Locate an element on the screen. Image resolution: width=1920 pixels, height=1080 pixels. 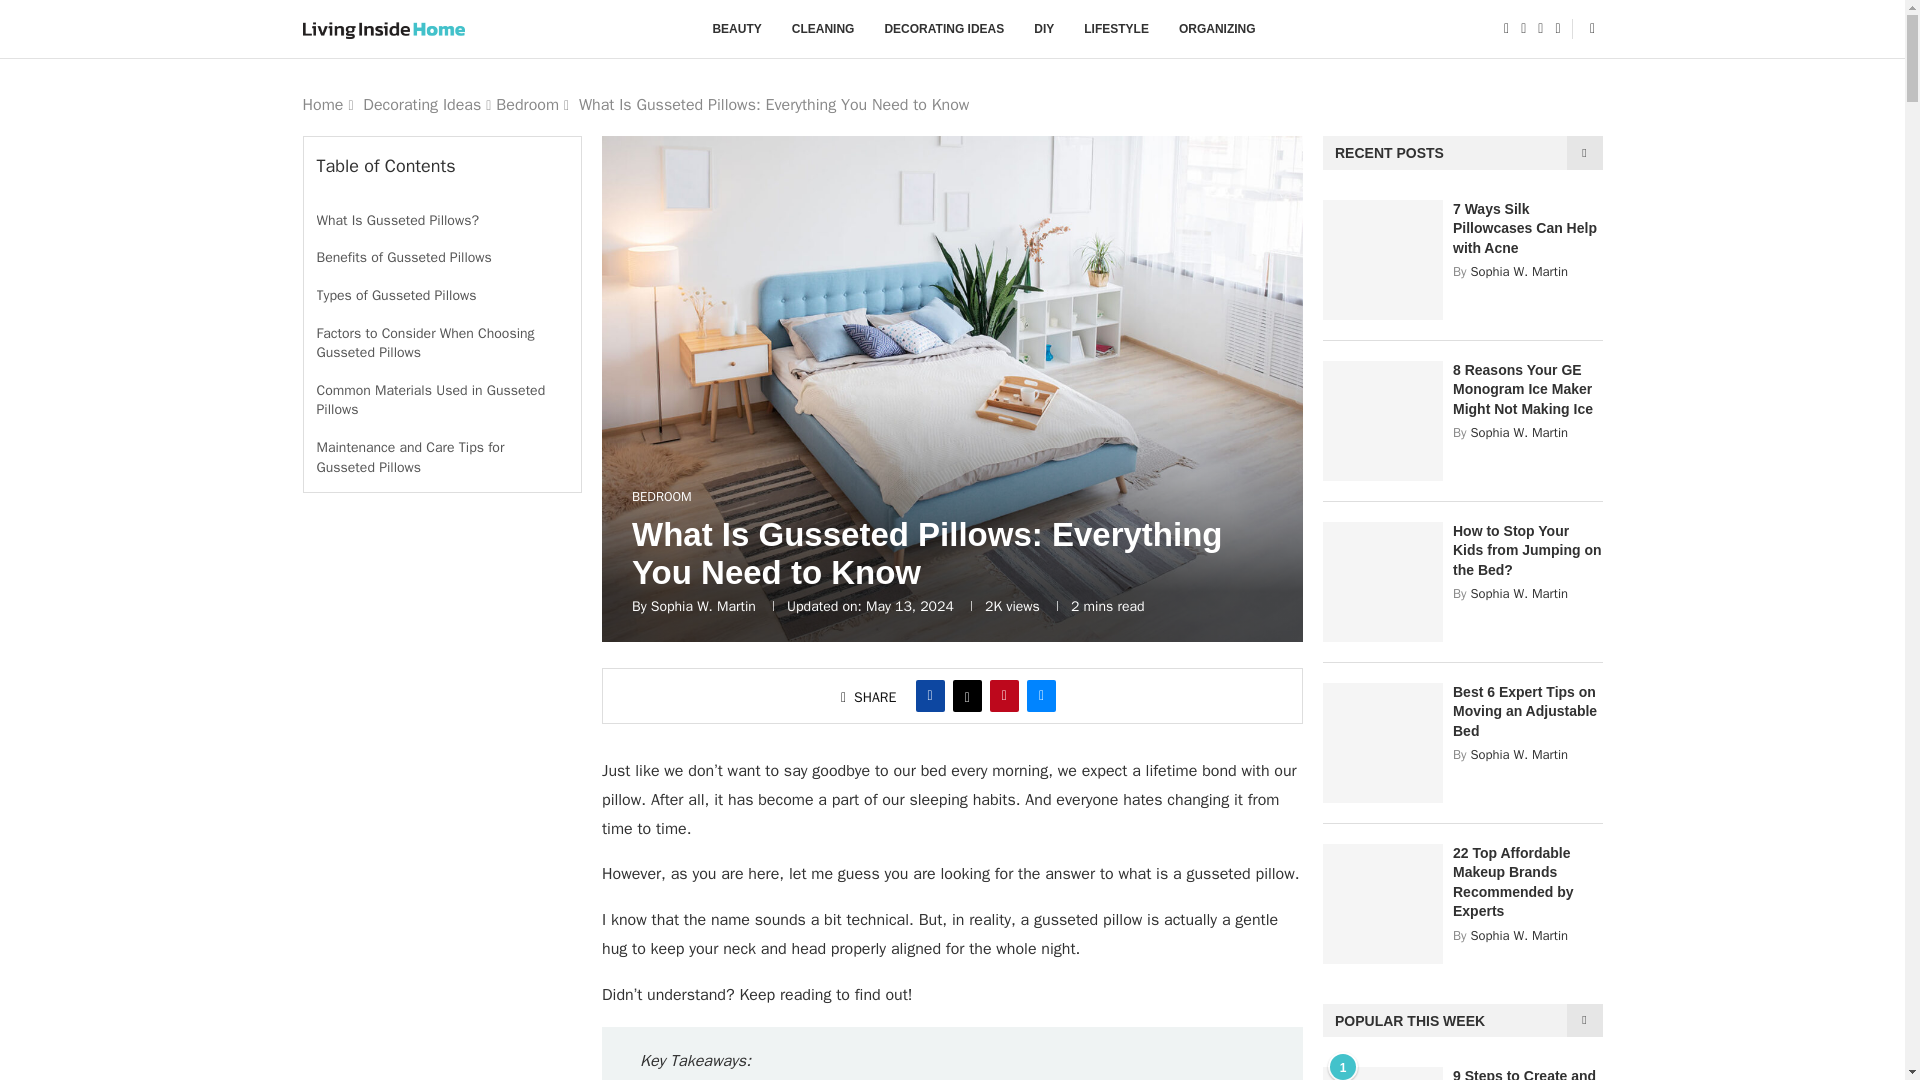
22 Top Affordable Makeup Brands Recommended by Experts is located at coordinates (1528, 882).